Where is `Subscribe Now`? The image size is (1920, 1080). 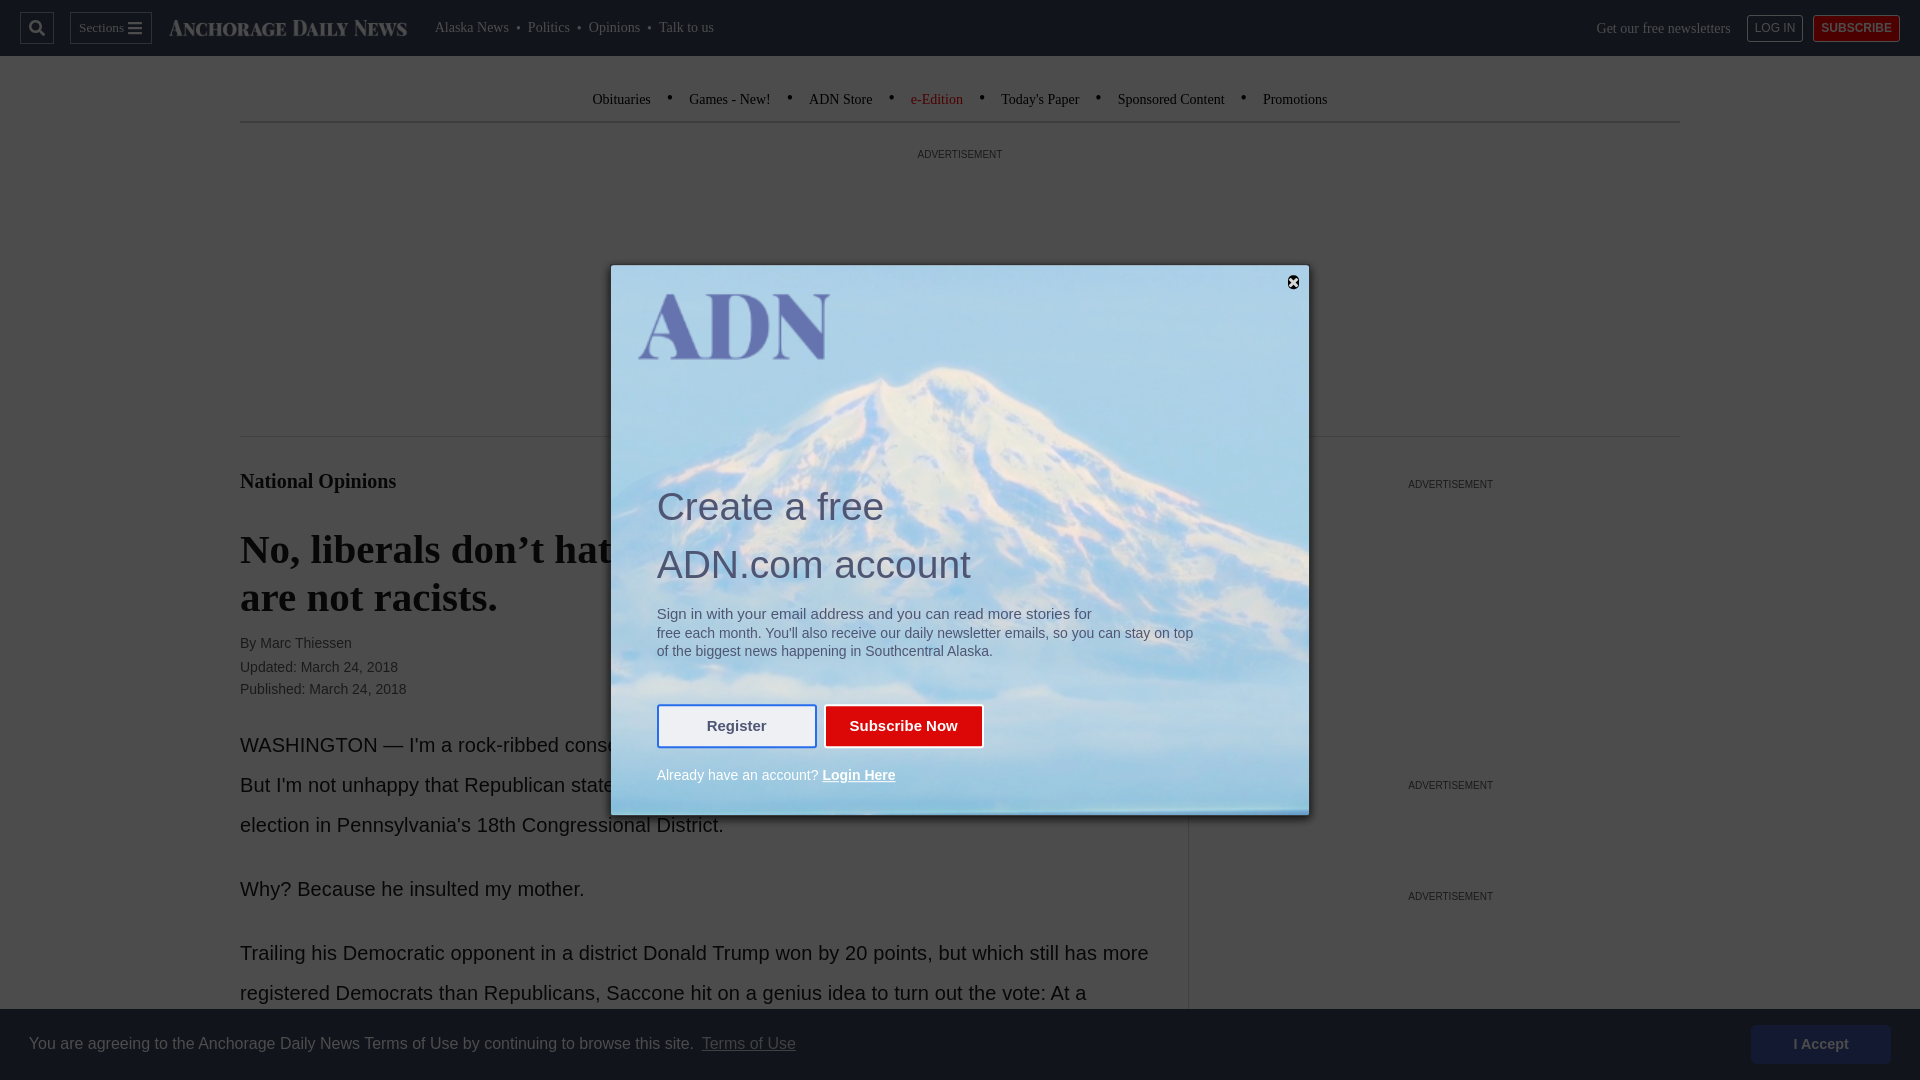 Subscribe Now is located at coordinates (903, 726).